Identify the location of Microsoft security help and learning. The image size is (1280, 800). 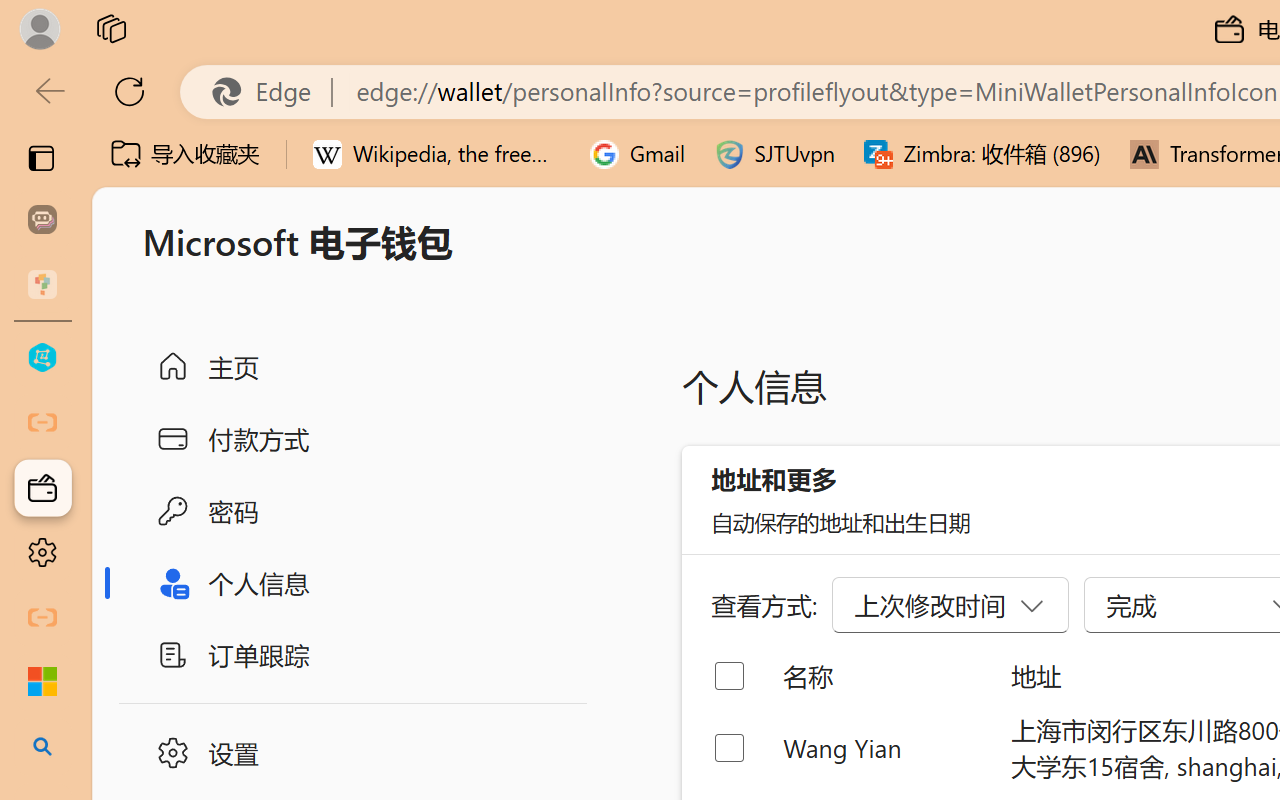
(42, 682).